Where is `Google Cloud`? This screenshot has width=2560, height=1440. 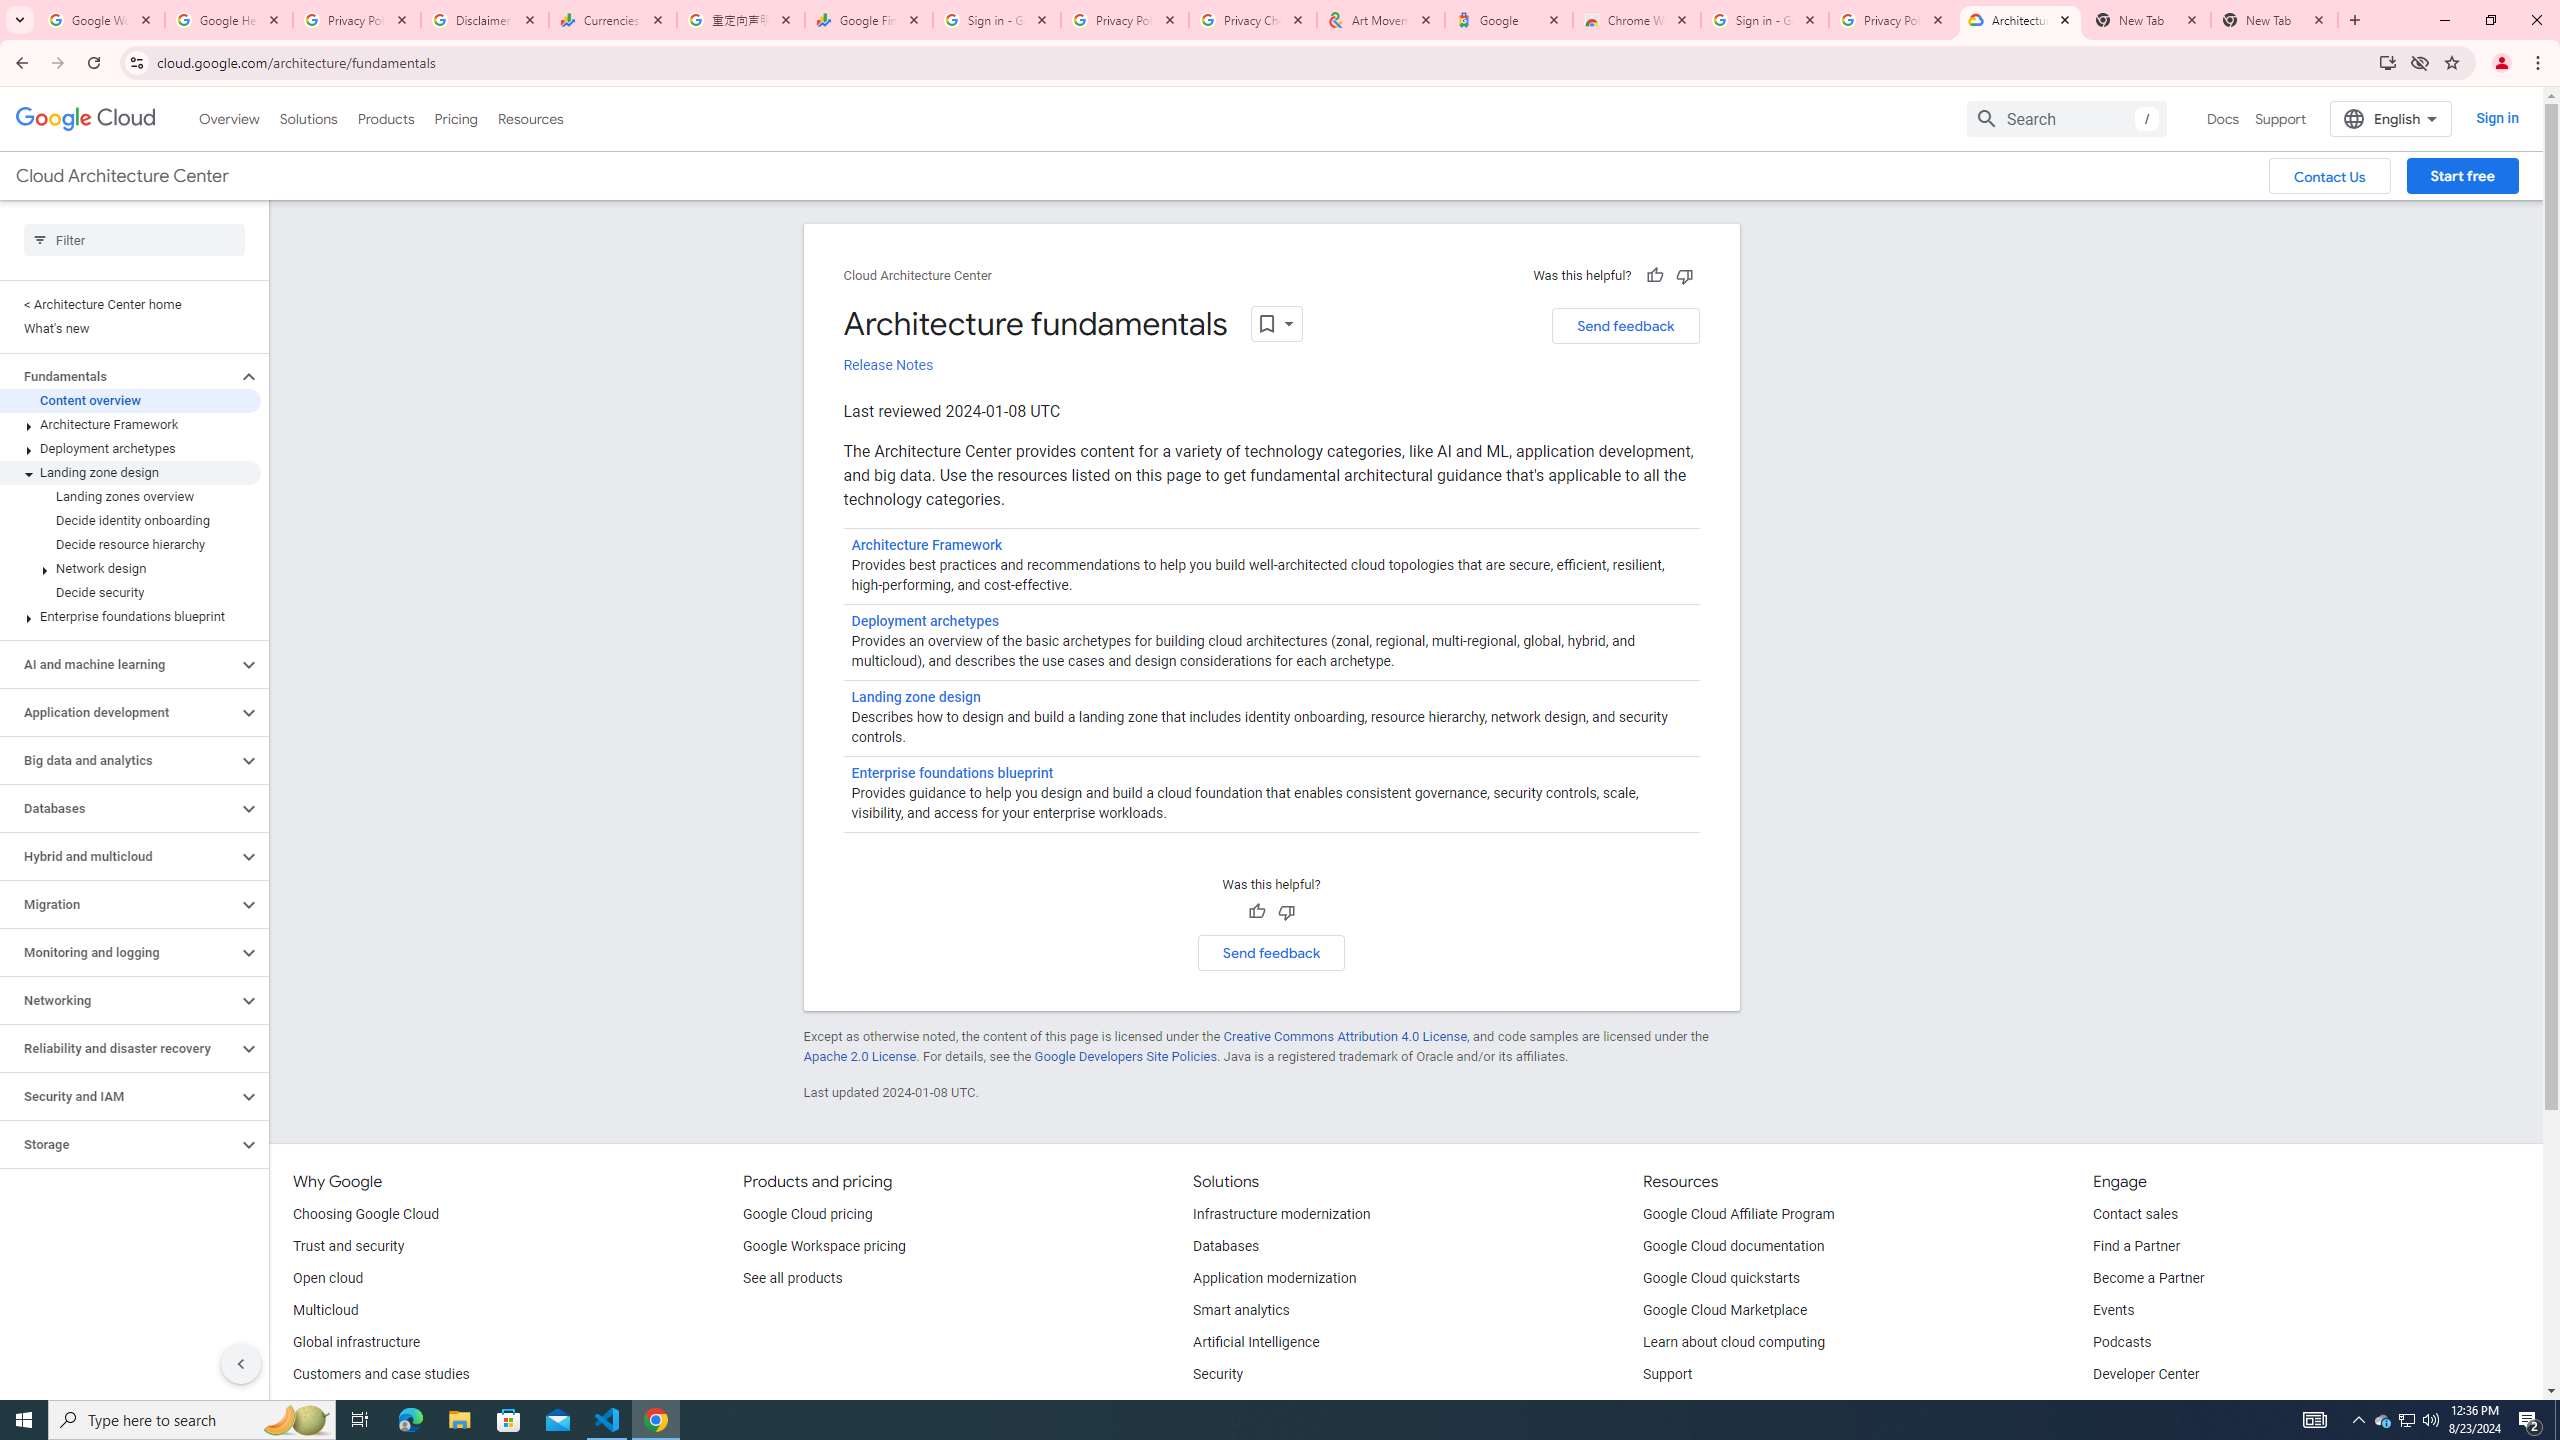
Google Cloud is located at coordinates (86, 119).